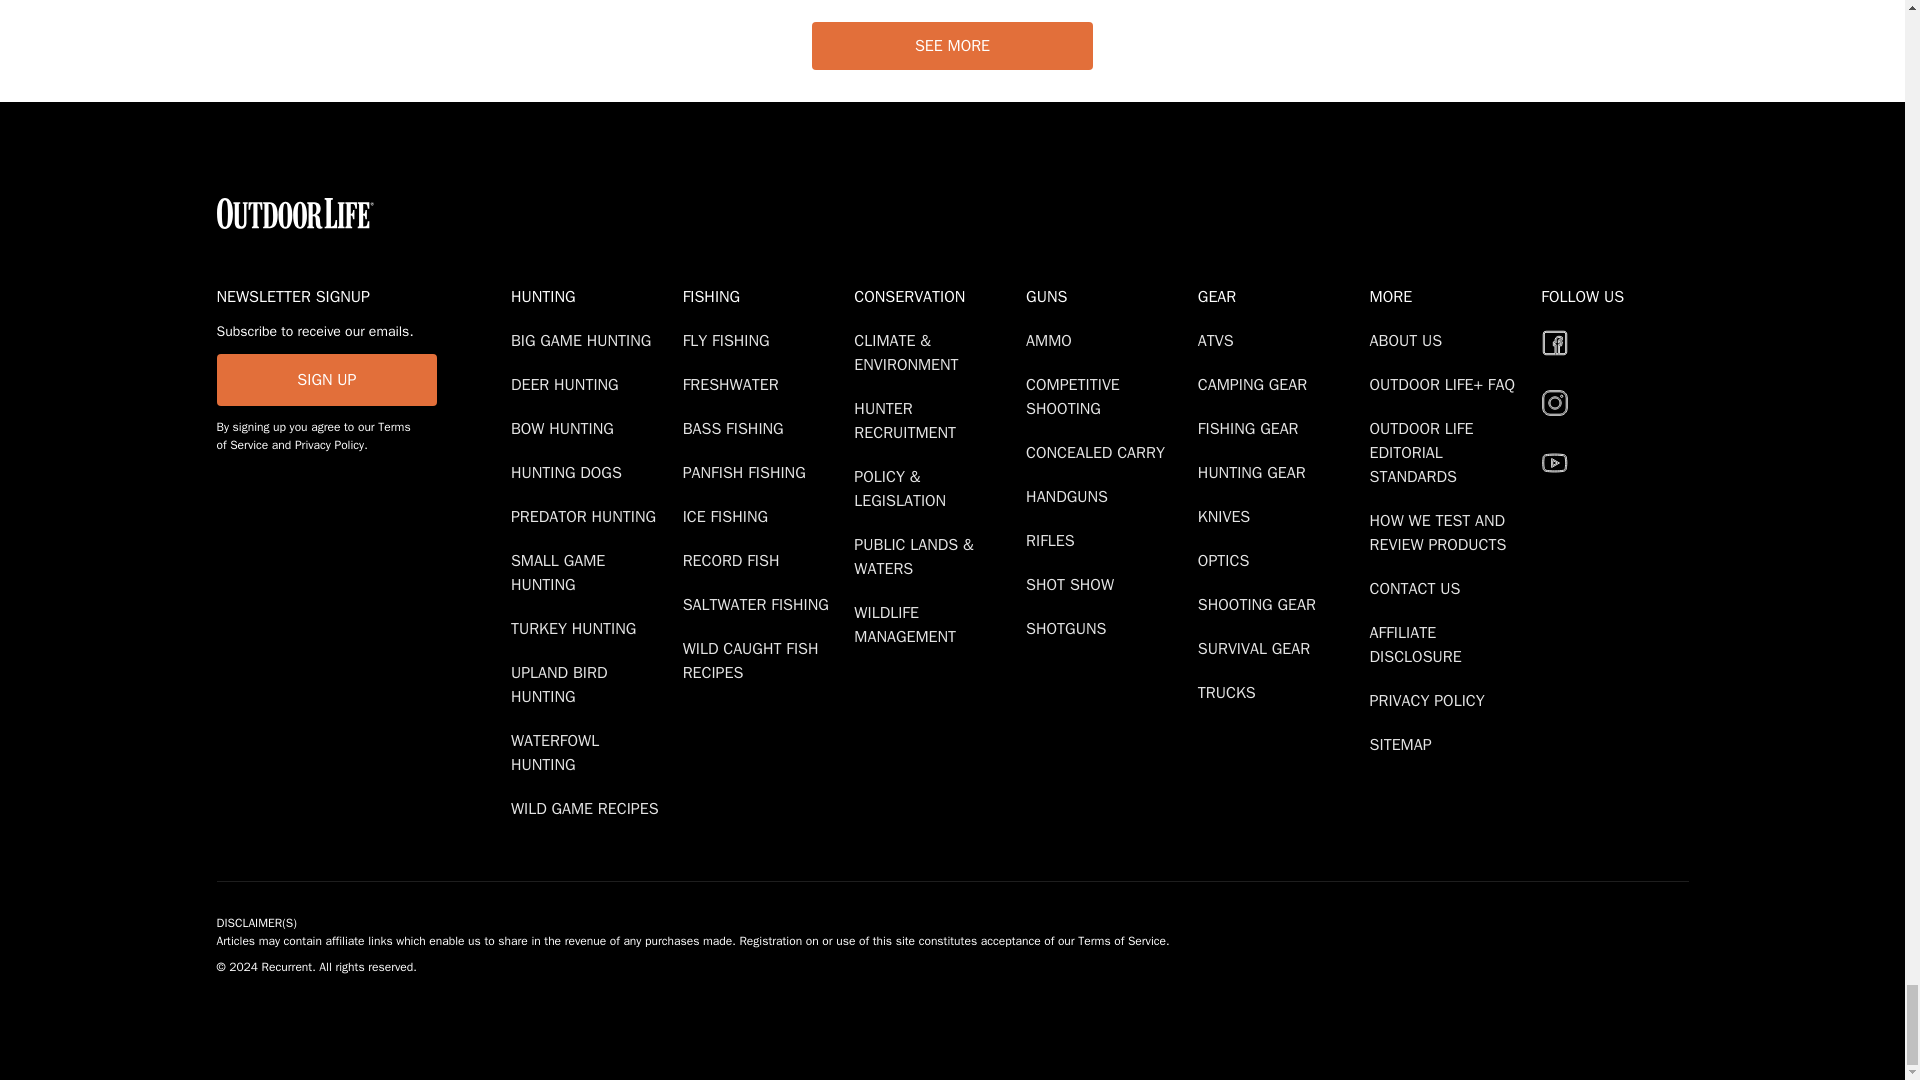  What do you see at coordinates (730, 340) in the screenshot?
I see `Fly Fishing` at bounding box center [730, 340].